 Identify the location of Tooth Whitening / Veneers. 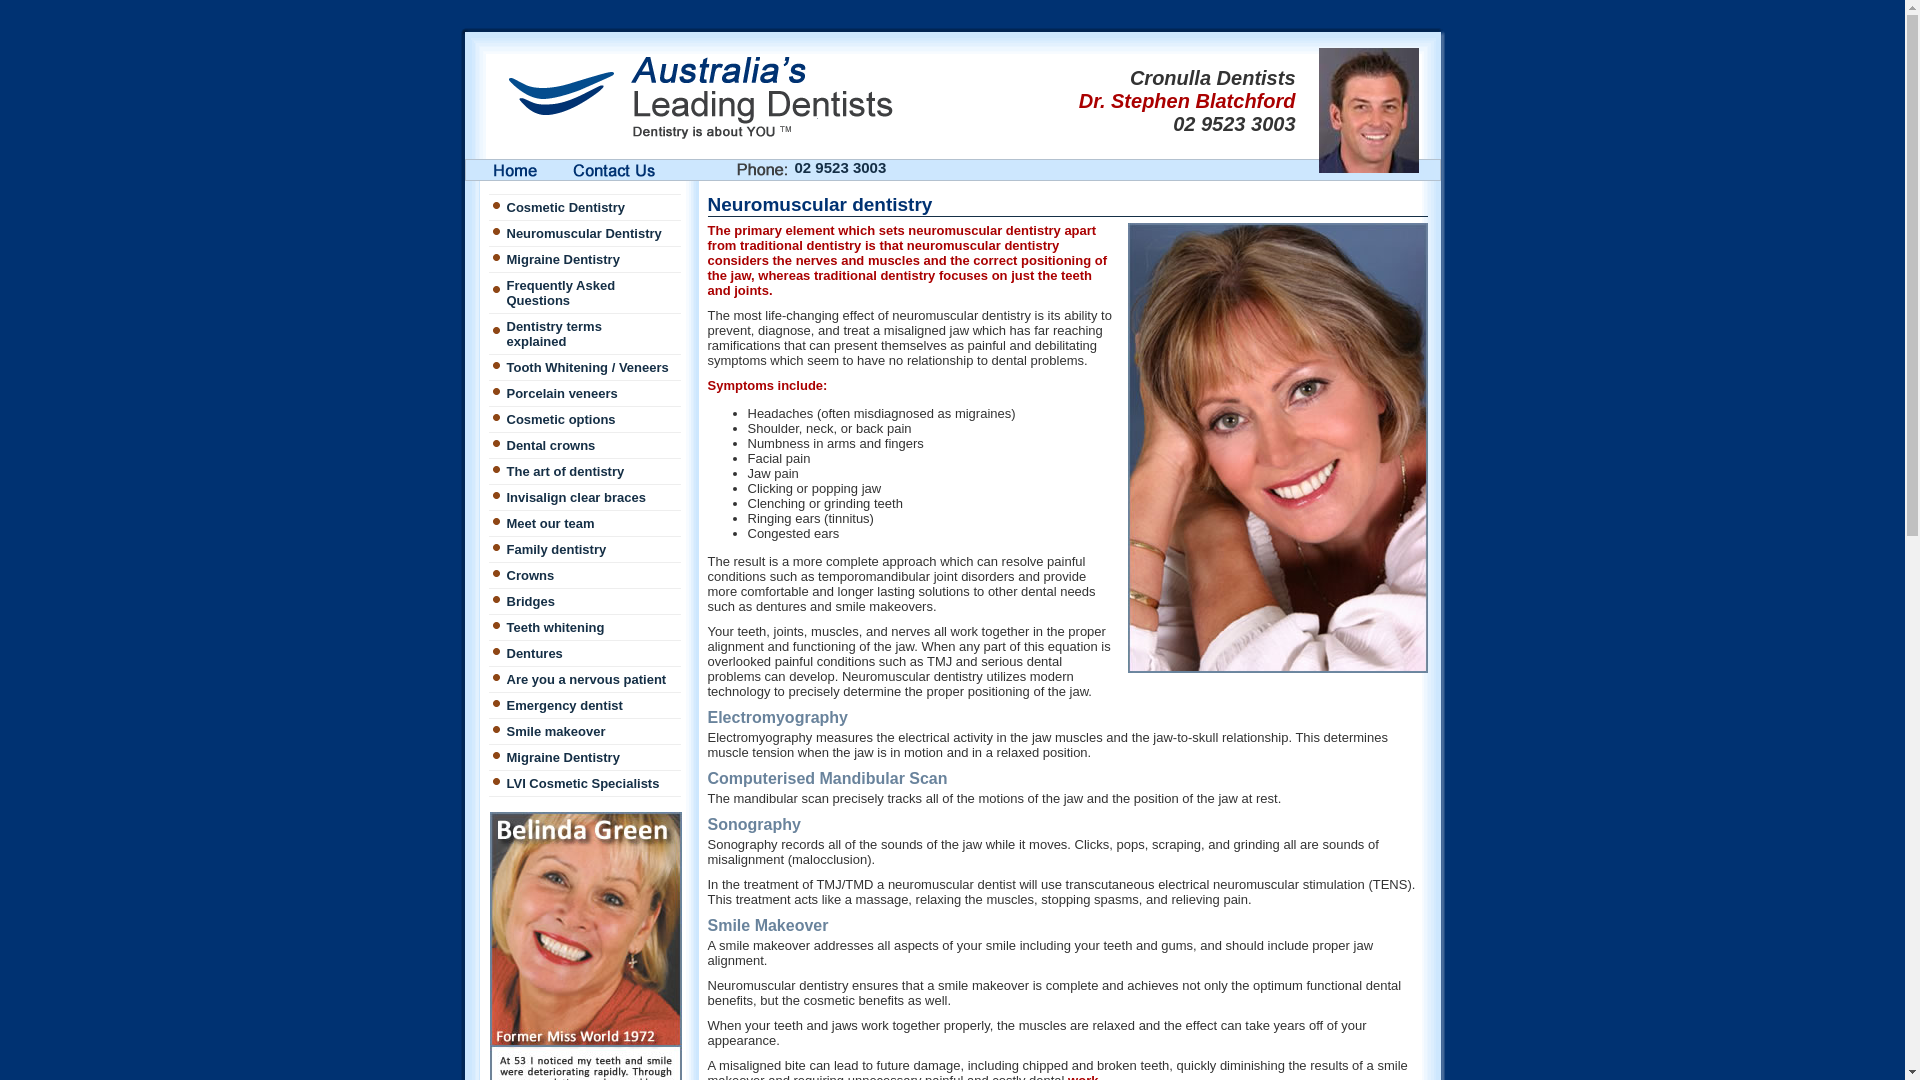
(584, 368).